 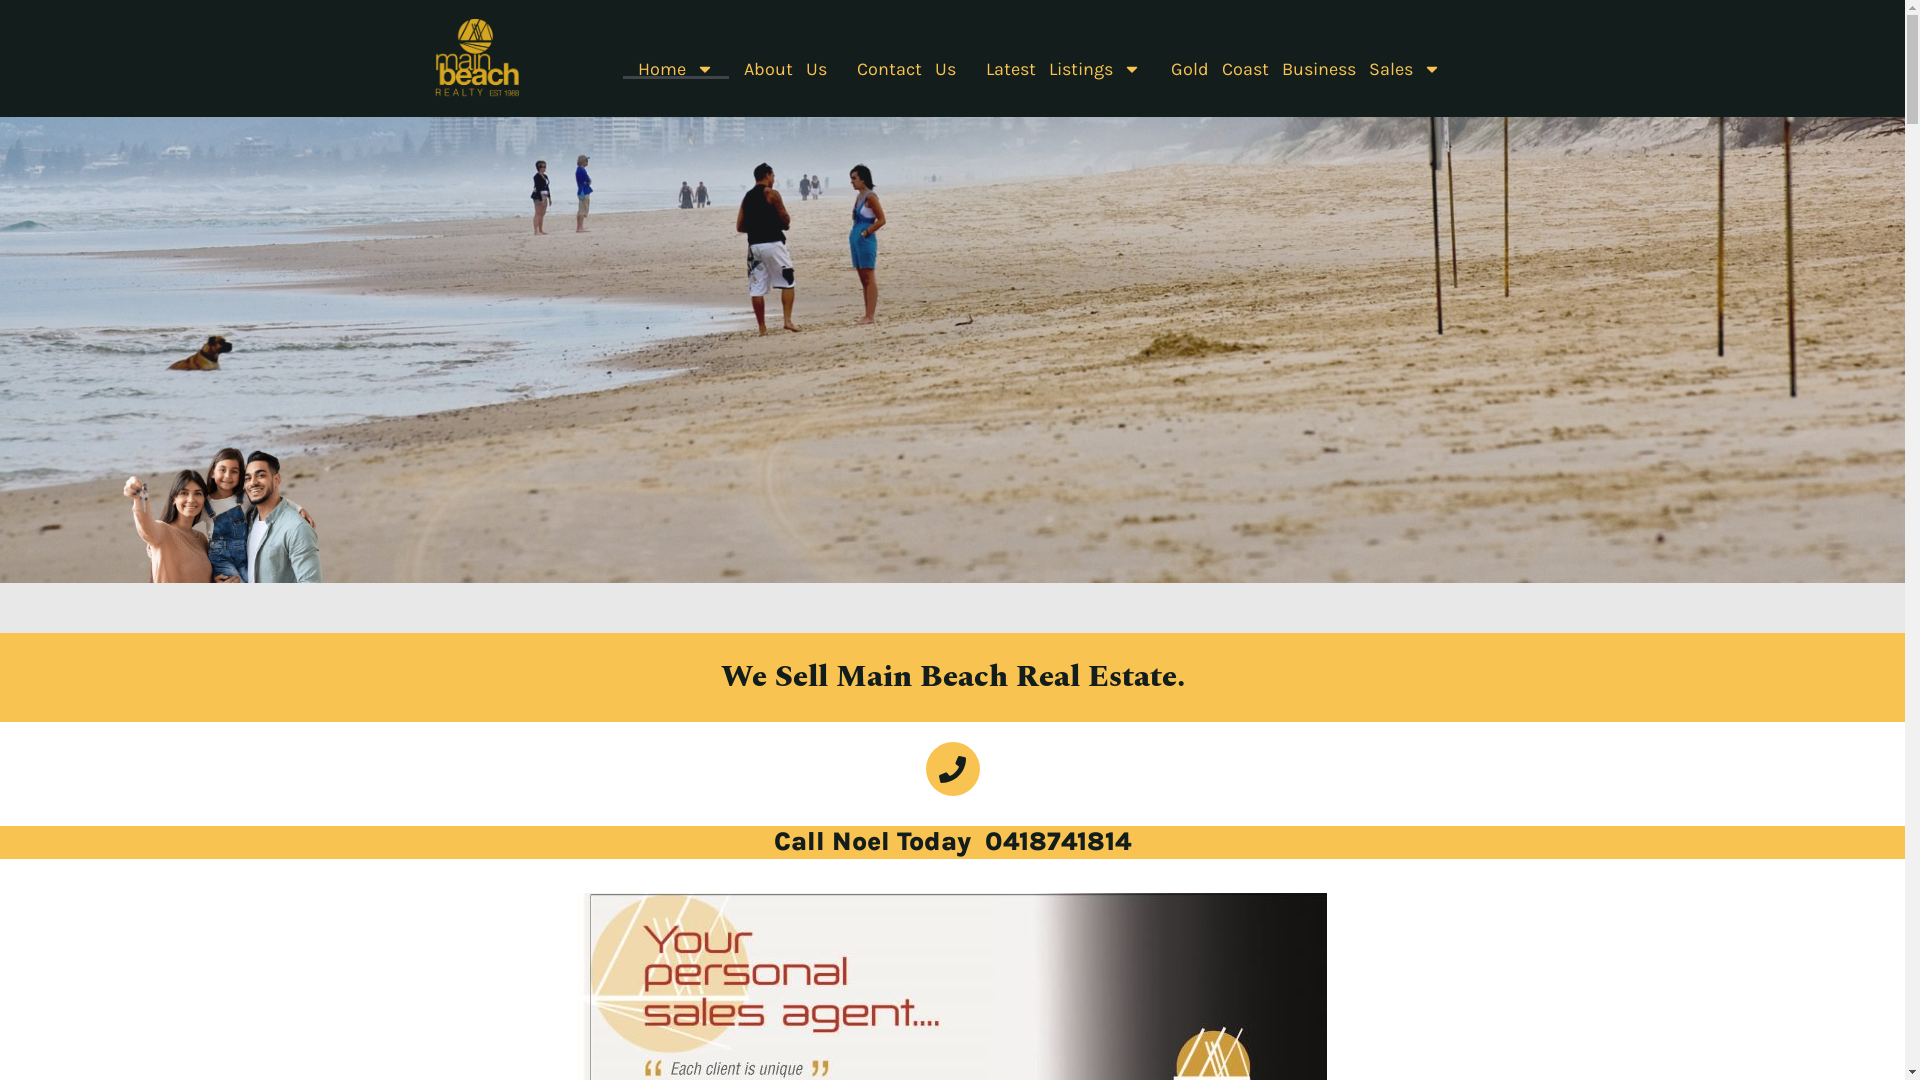 What do you see at coordinates (906, 69) in the screenshot?
I see `Contact Us` at bounding box center [906, 69].